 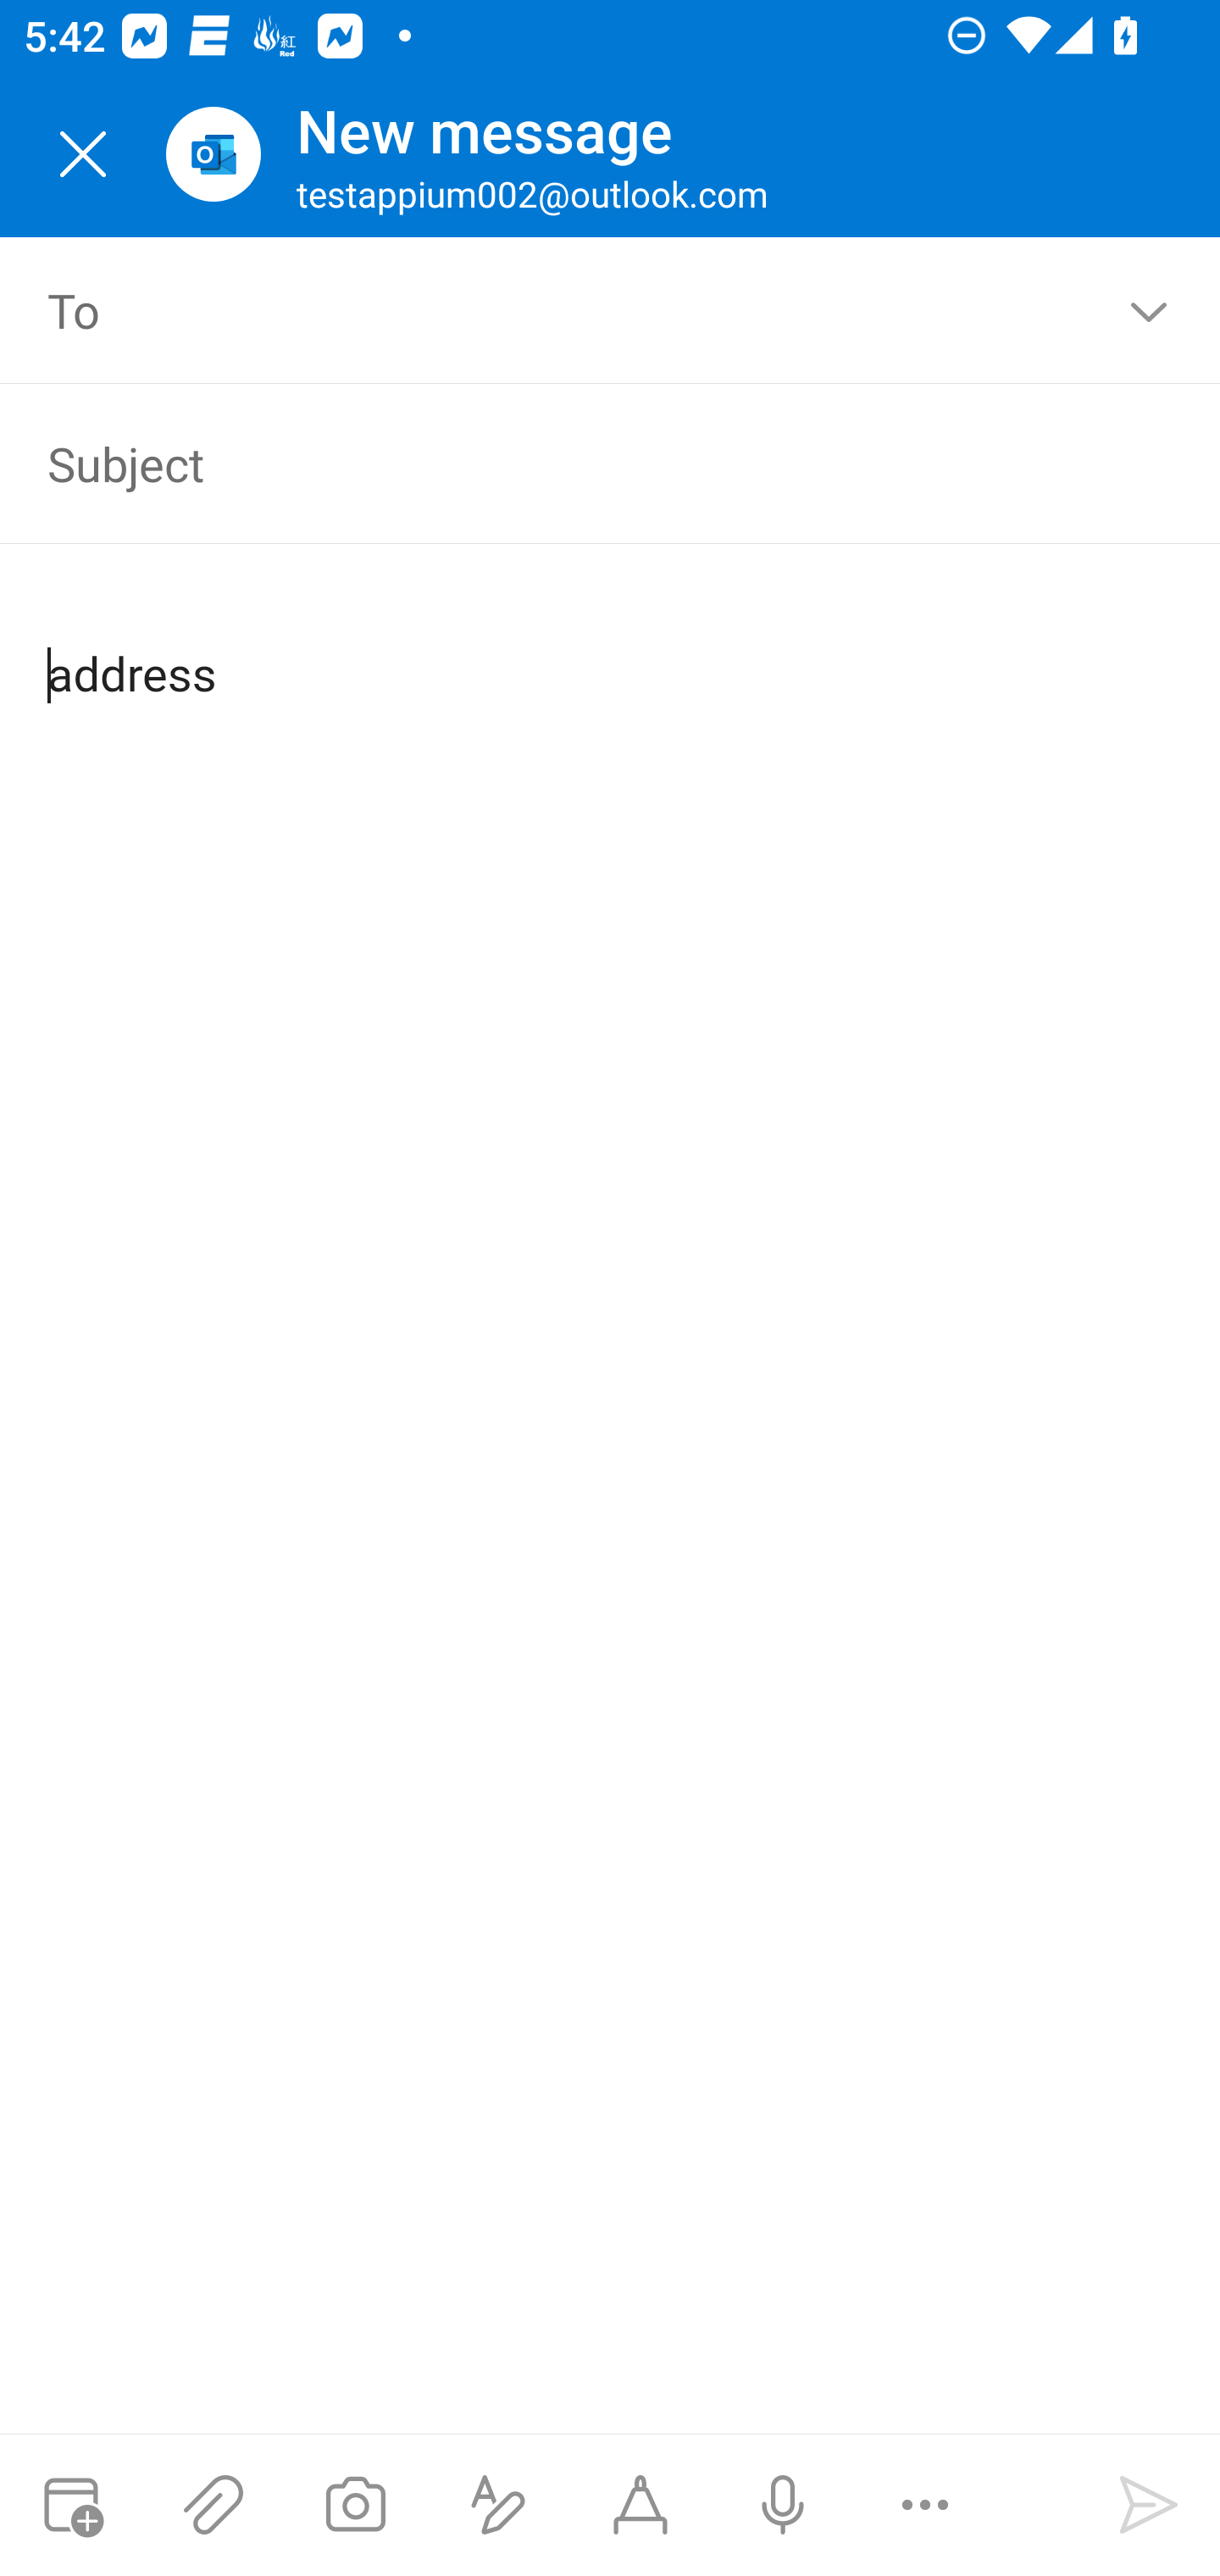 I want to click on Take a photo, so click(x=355, y=2505).